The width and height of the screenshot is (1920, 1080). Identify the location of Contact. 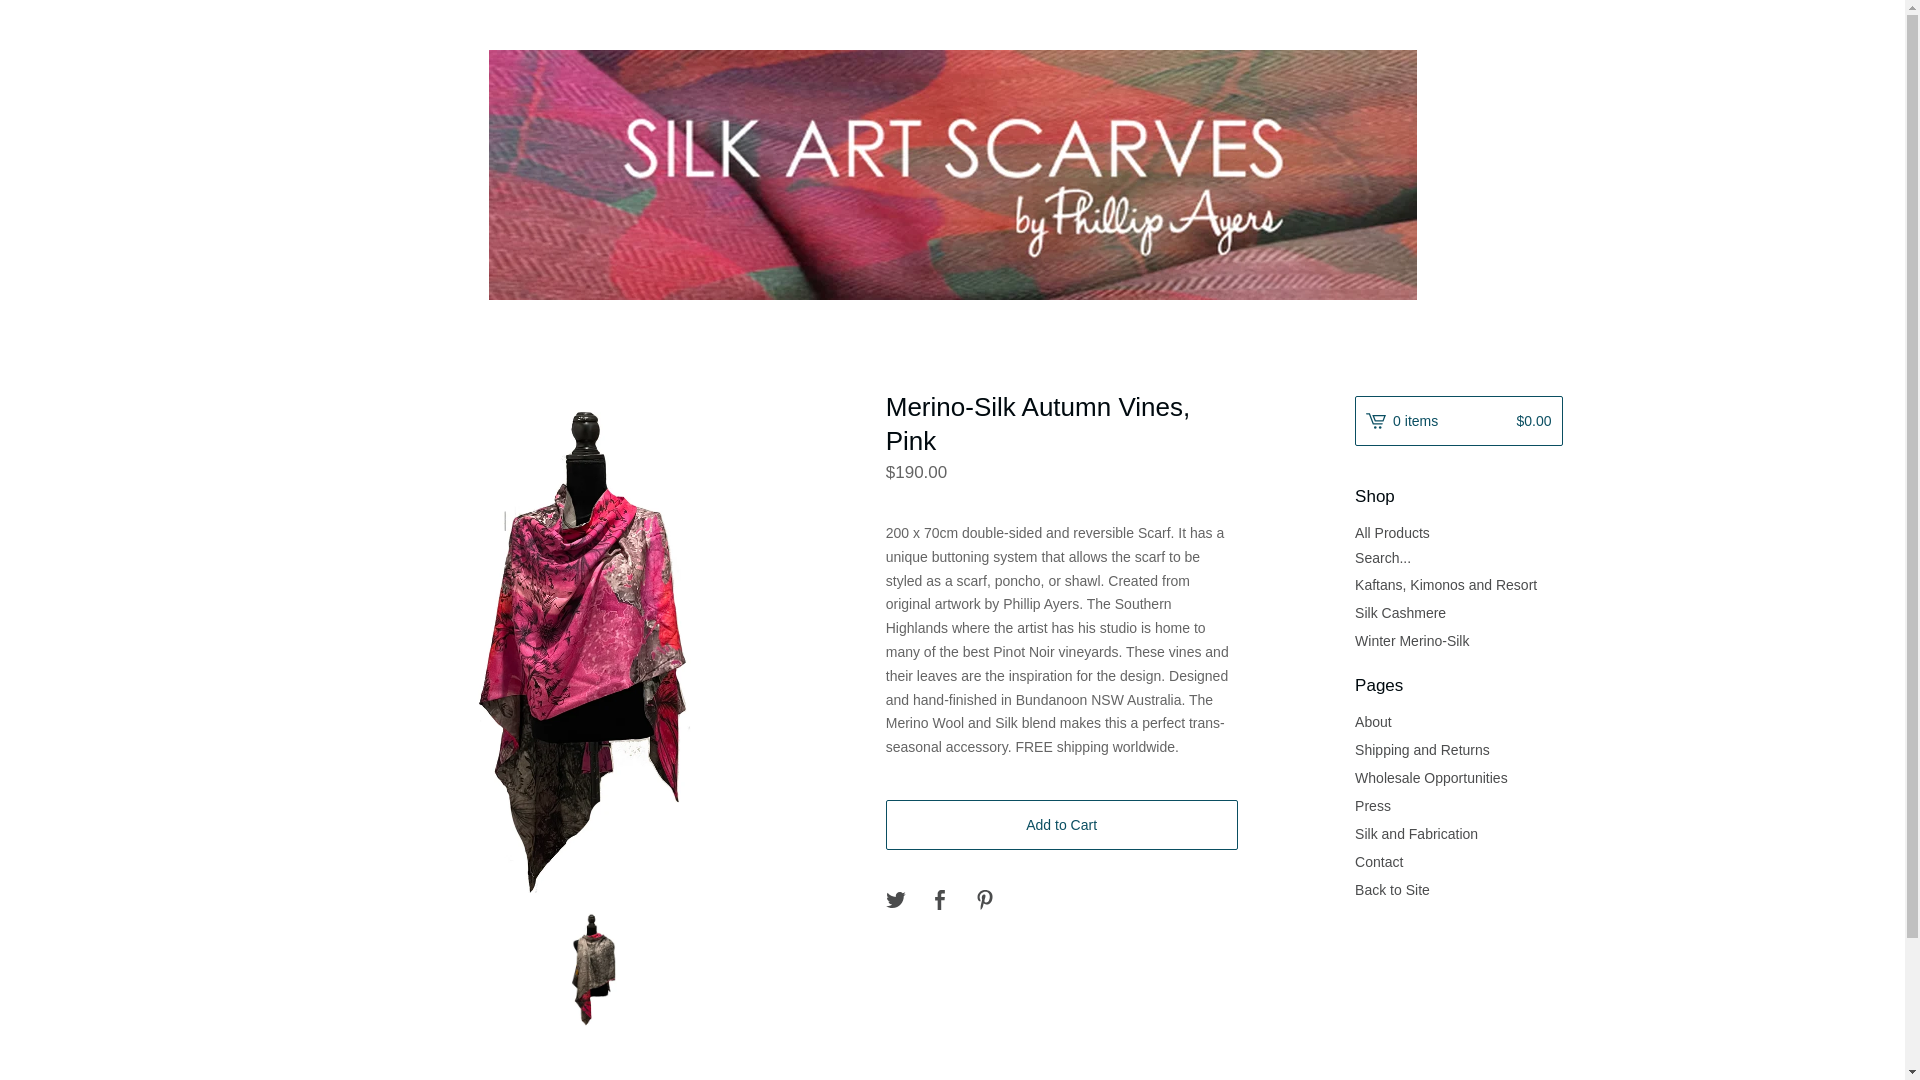
(1458, 861).